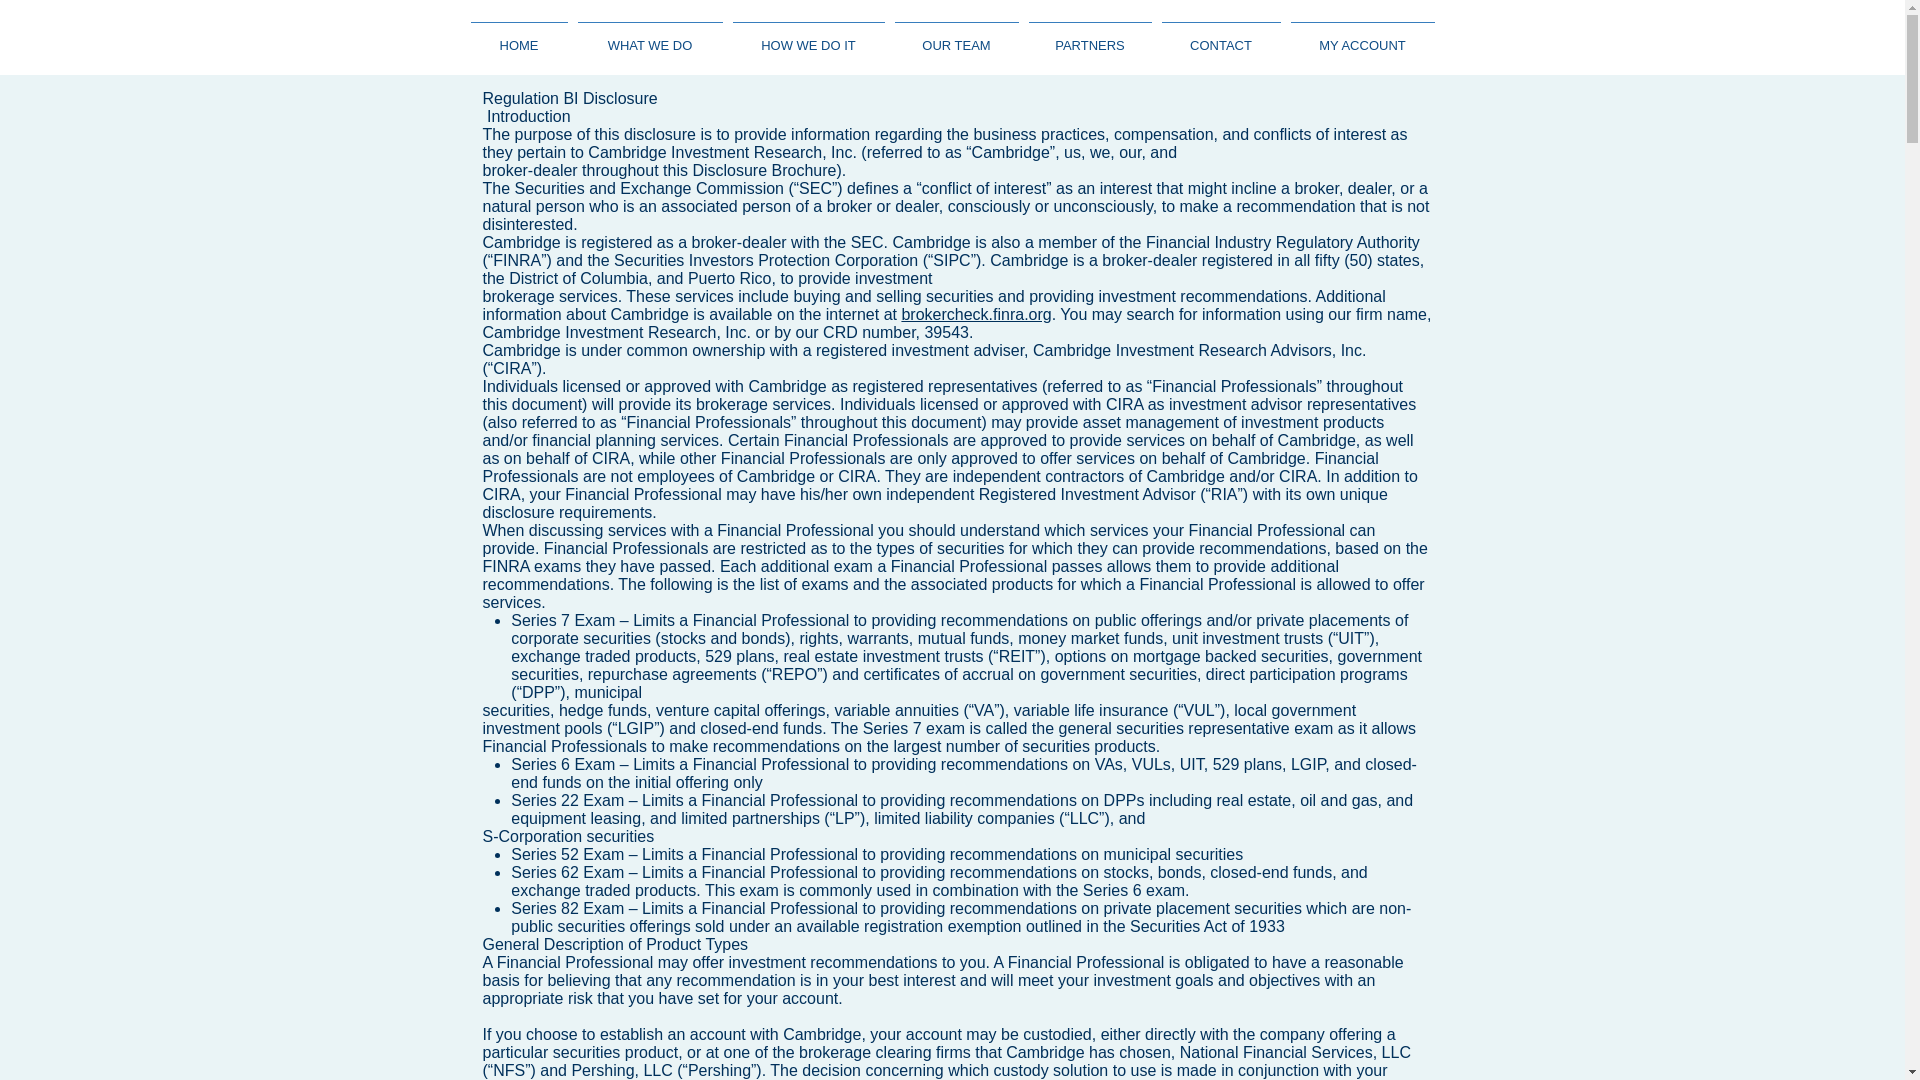 The width and height of the screenshot is (1920, 1080). What do you see at coordinates (808, 36) in the screenshot?
I see `HOW WE DO IT` at bounding box center [808, 36].